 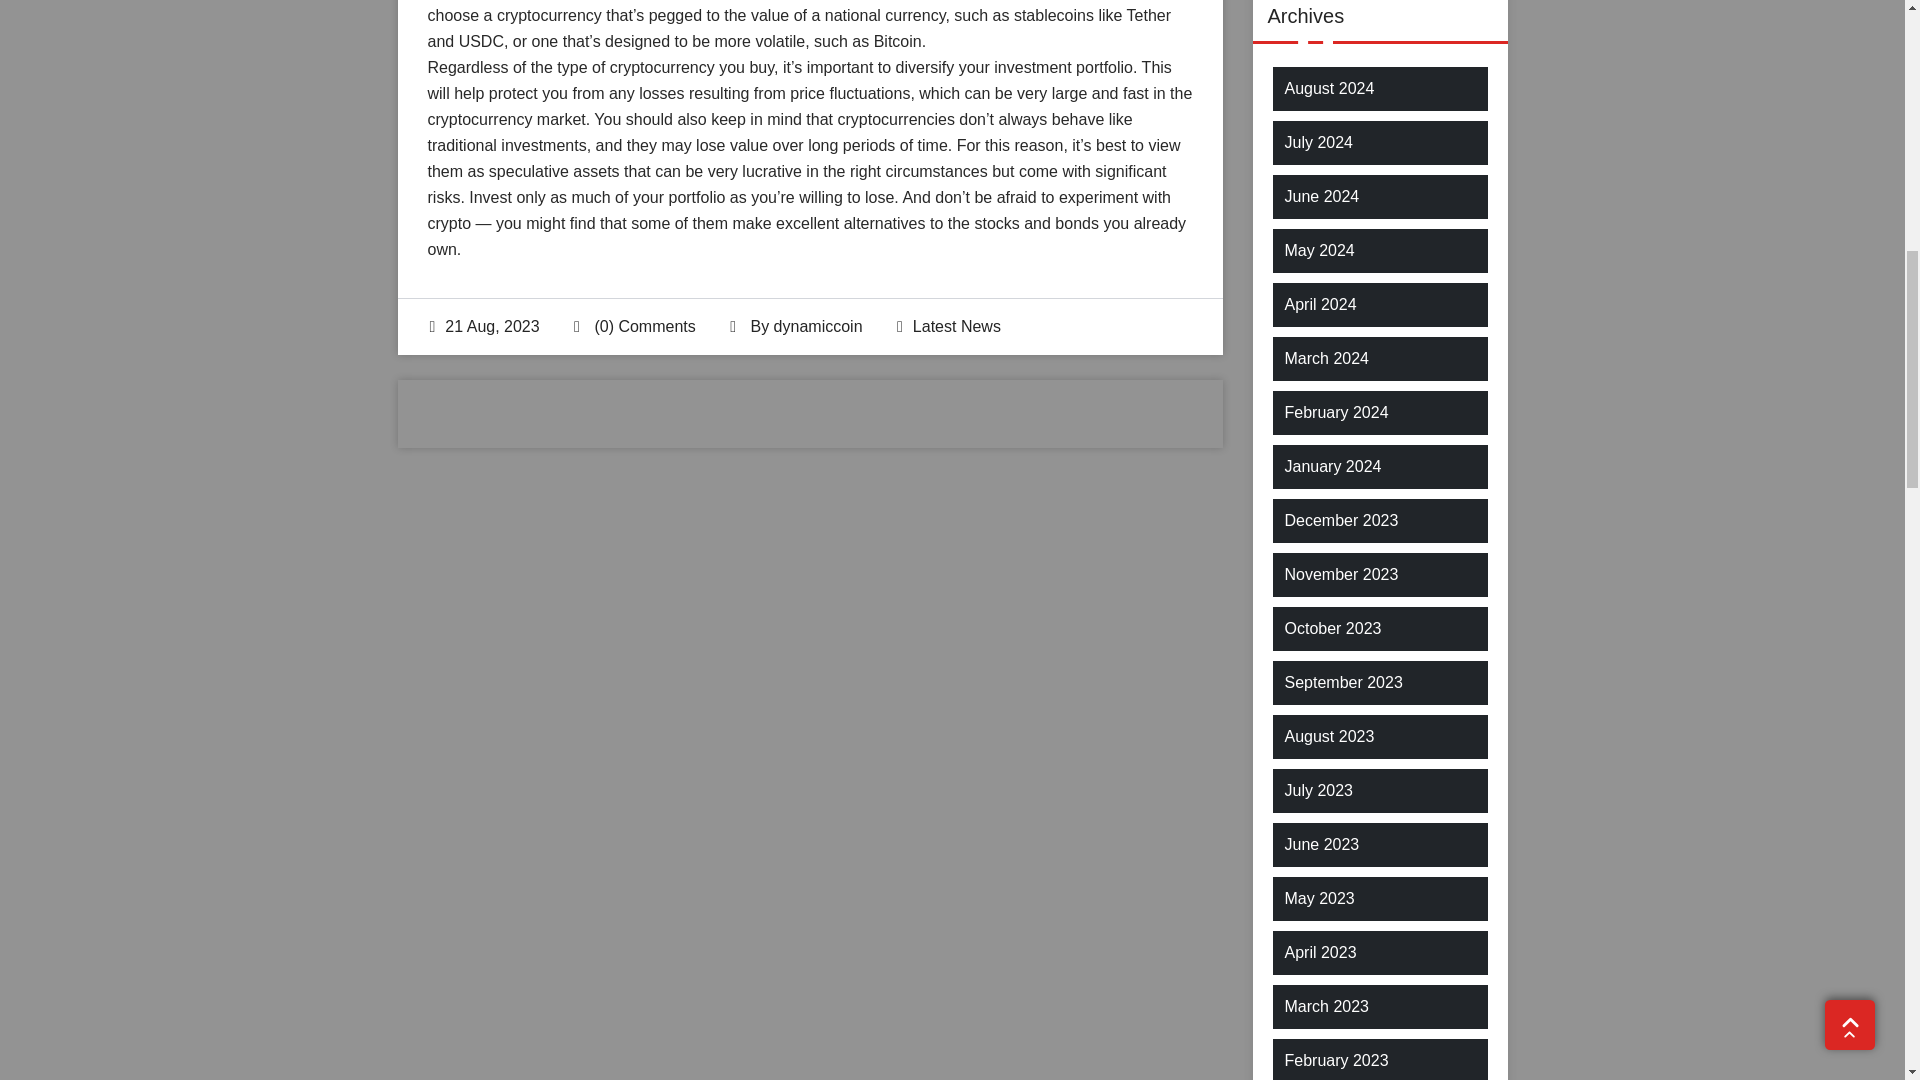 I want to click on November 2023, so click(x=1340, y=574).